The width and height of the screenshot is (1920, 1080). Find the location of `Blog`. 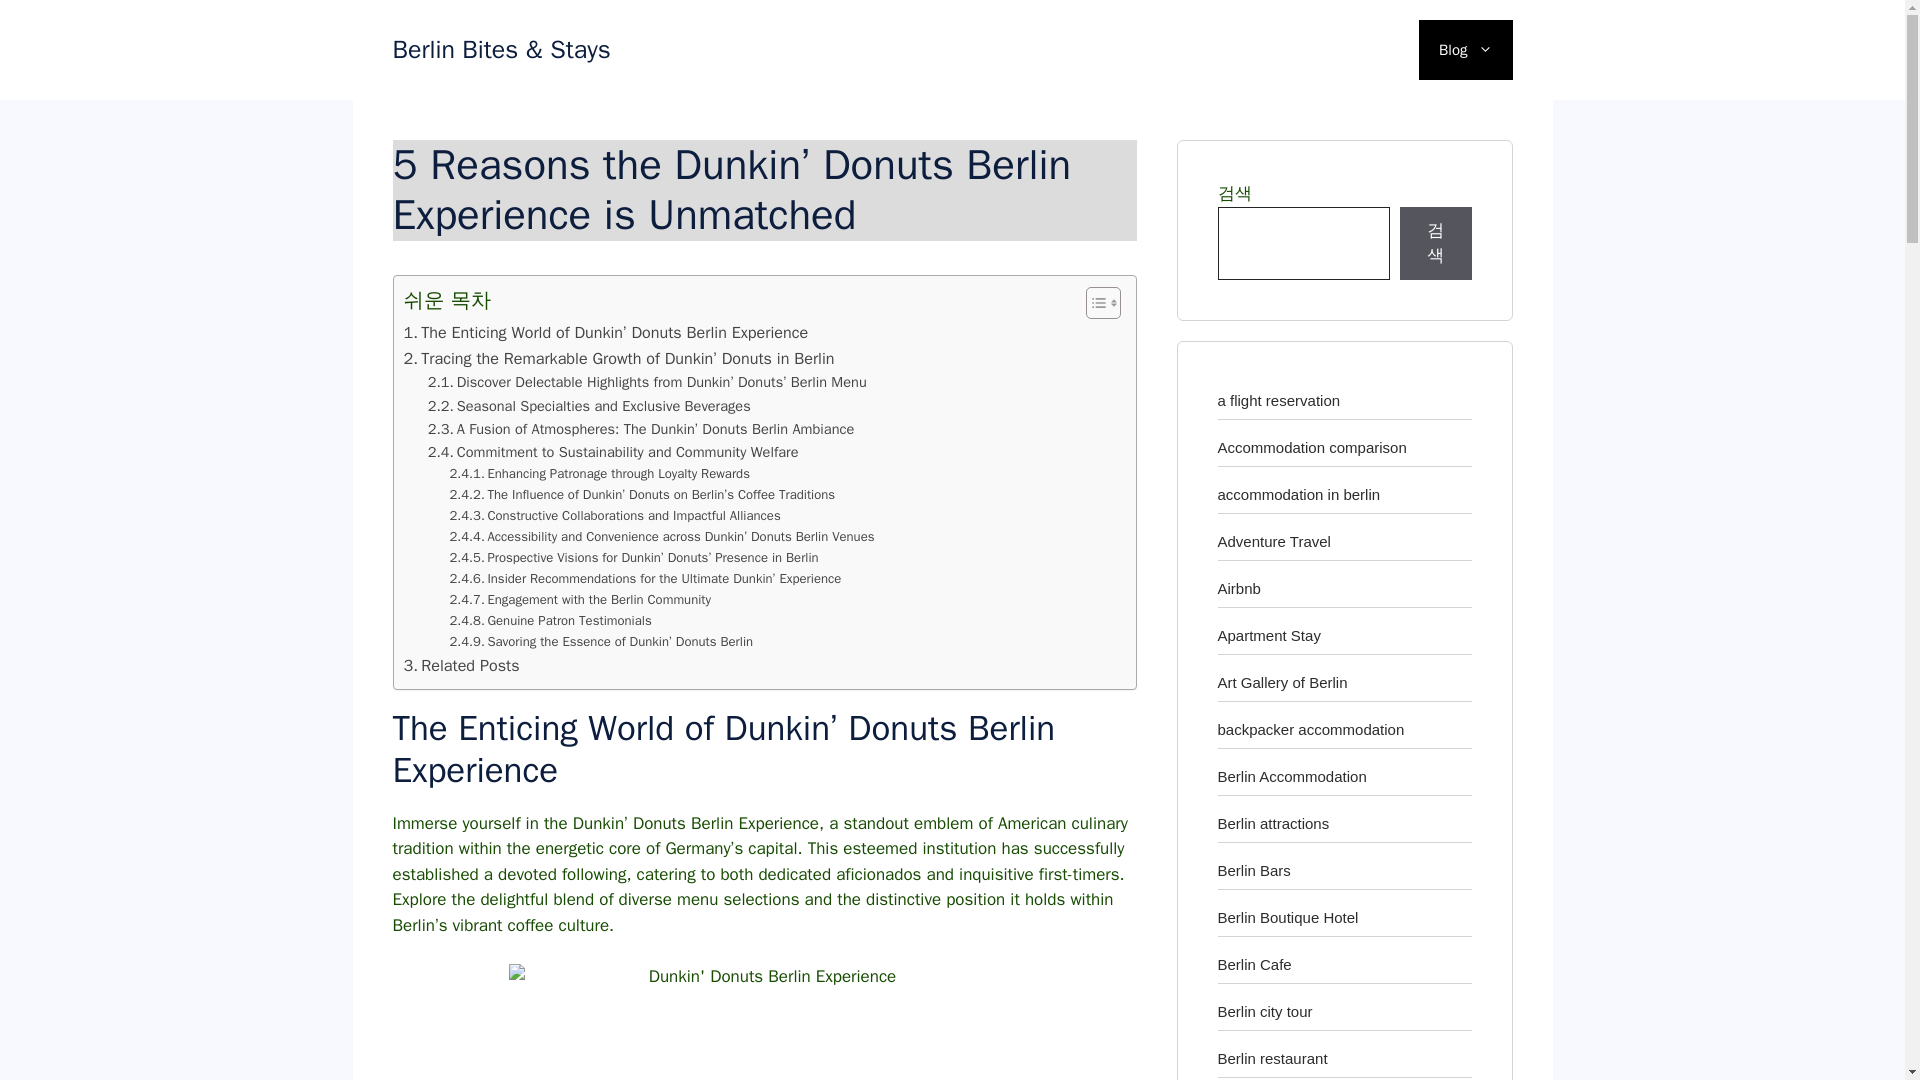

Blog is located at coordinates (1465, 50).